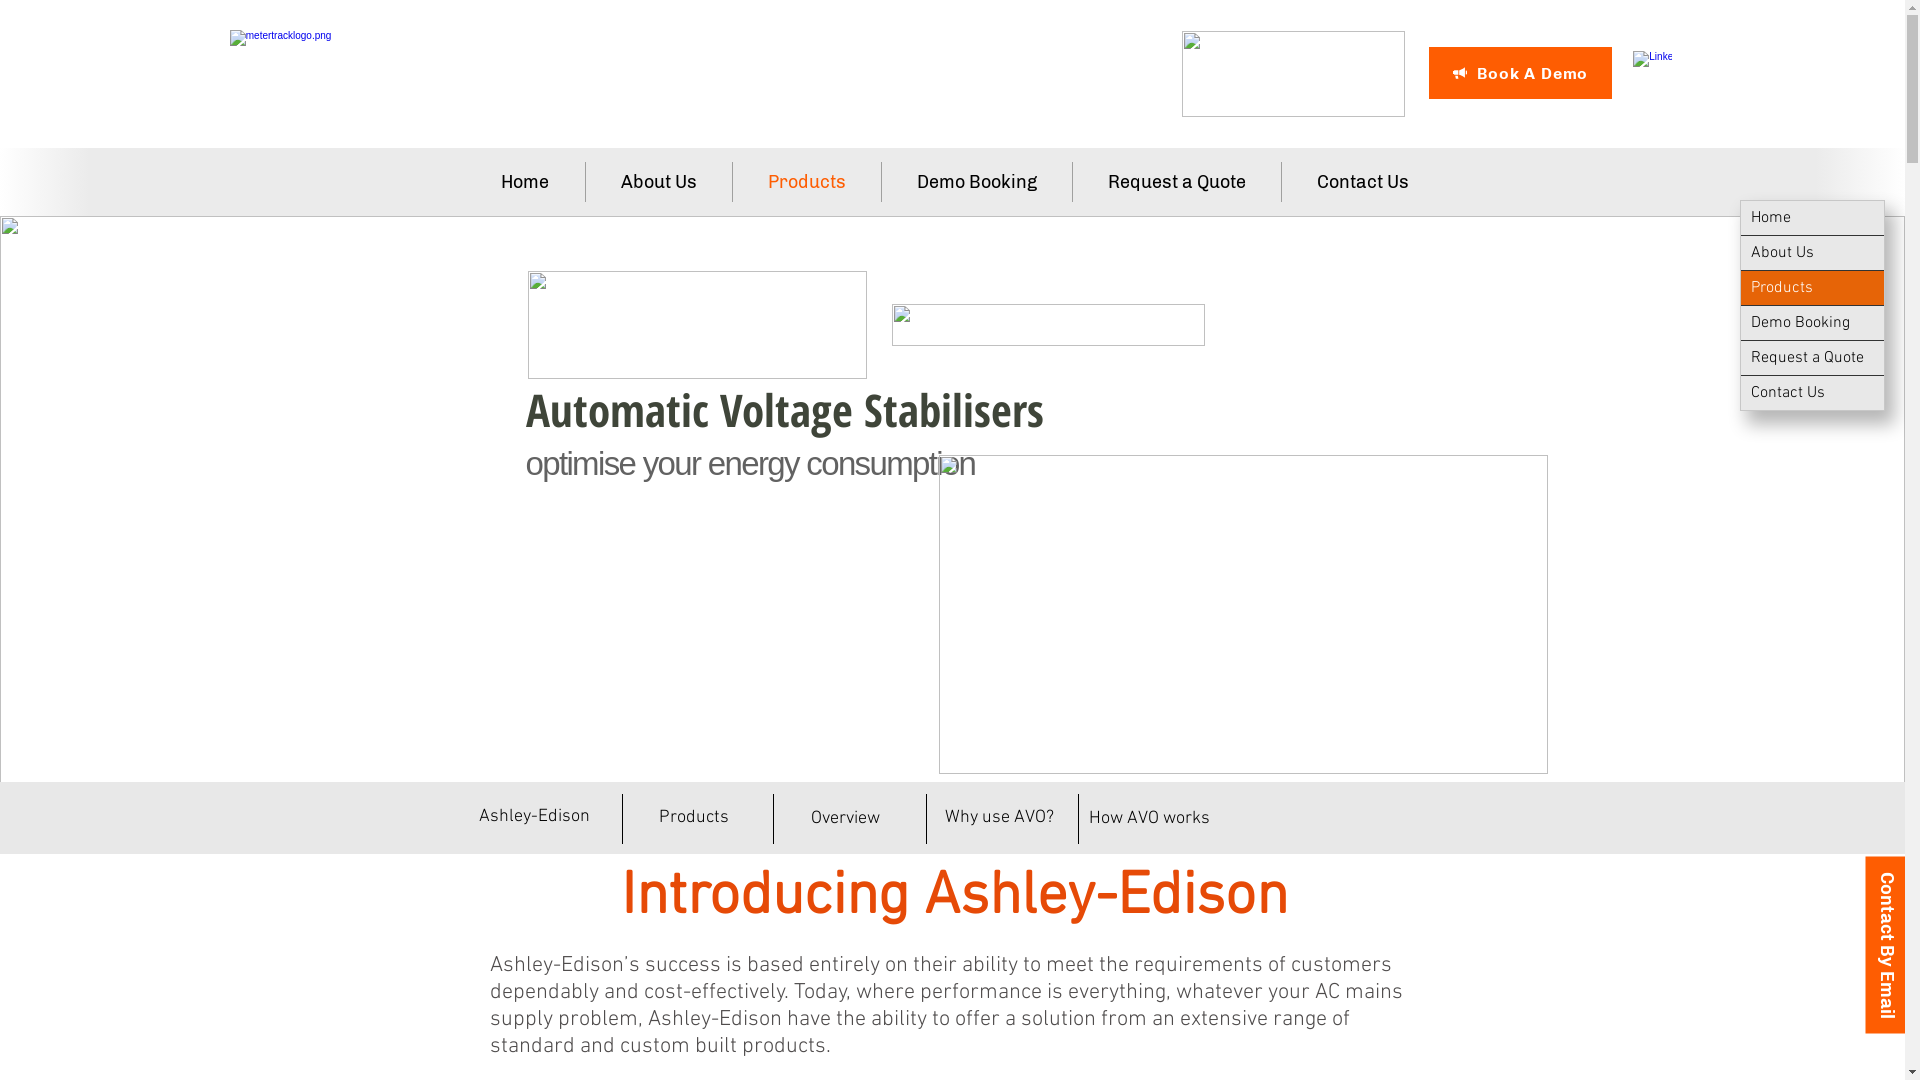 Image resolution: width=1920 pixels, height=1080 pixels. I want to click on About Us, so click(658, 182).